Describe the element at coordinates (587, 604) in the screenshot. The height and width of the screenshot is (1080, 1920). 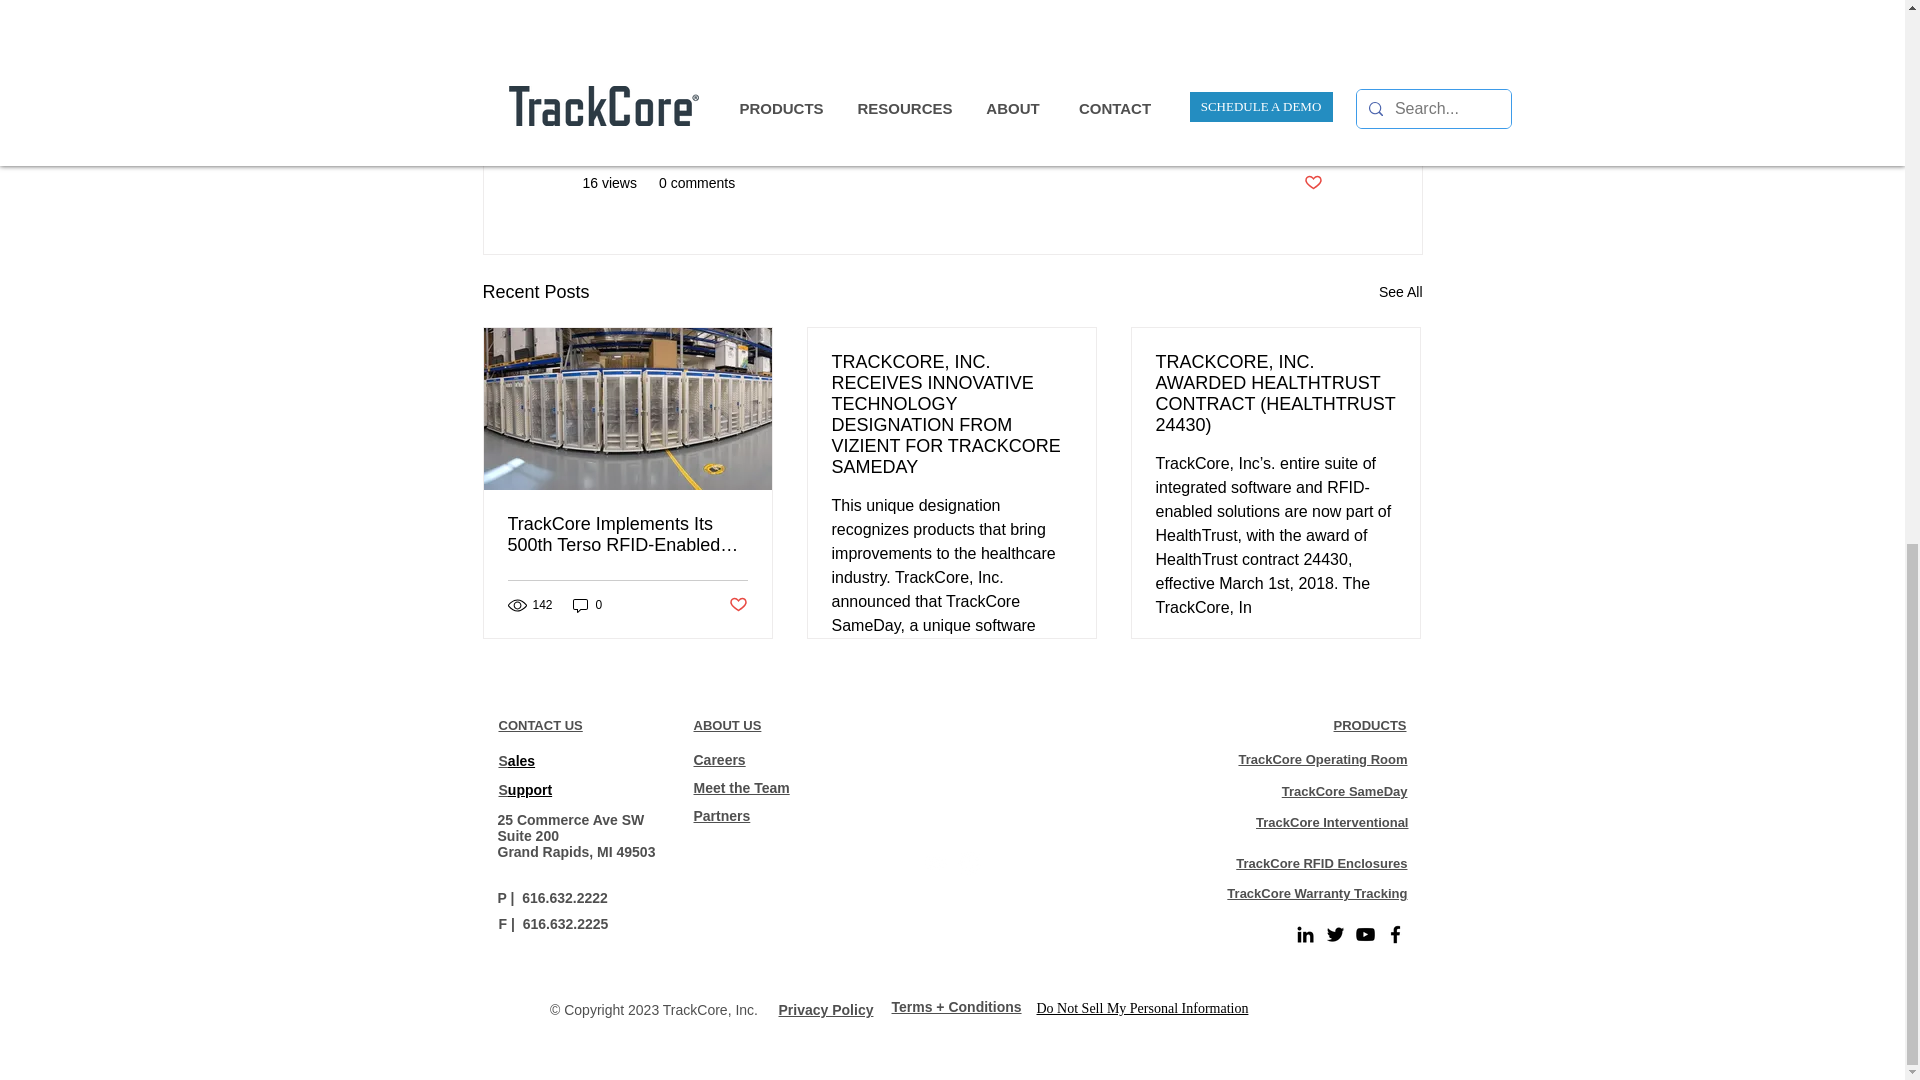
I see `0` at that location.